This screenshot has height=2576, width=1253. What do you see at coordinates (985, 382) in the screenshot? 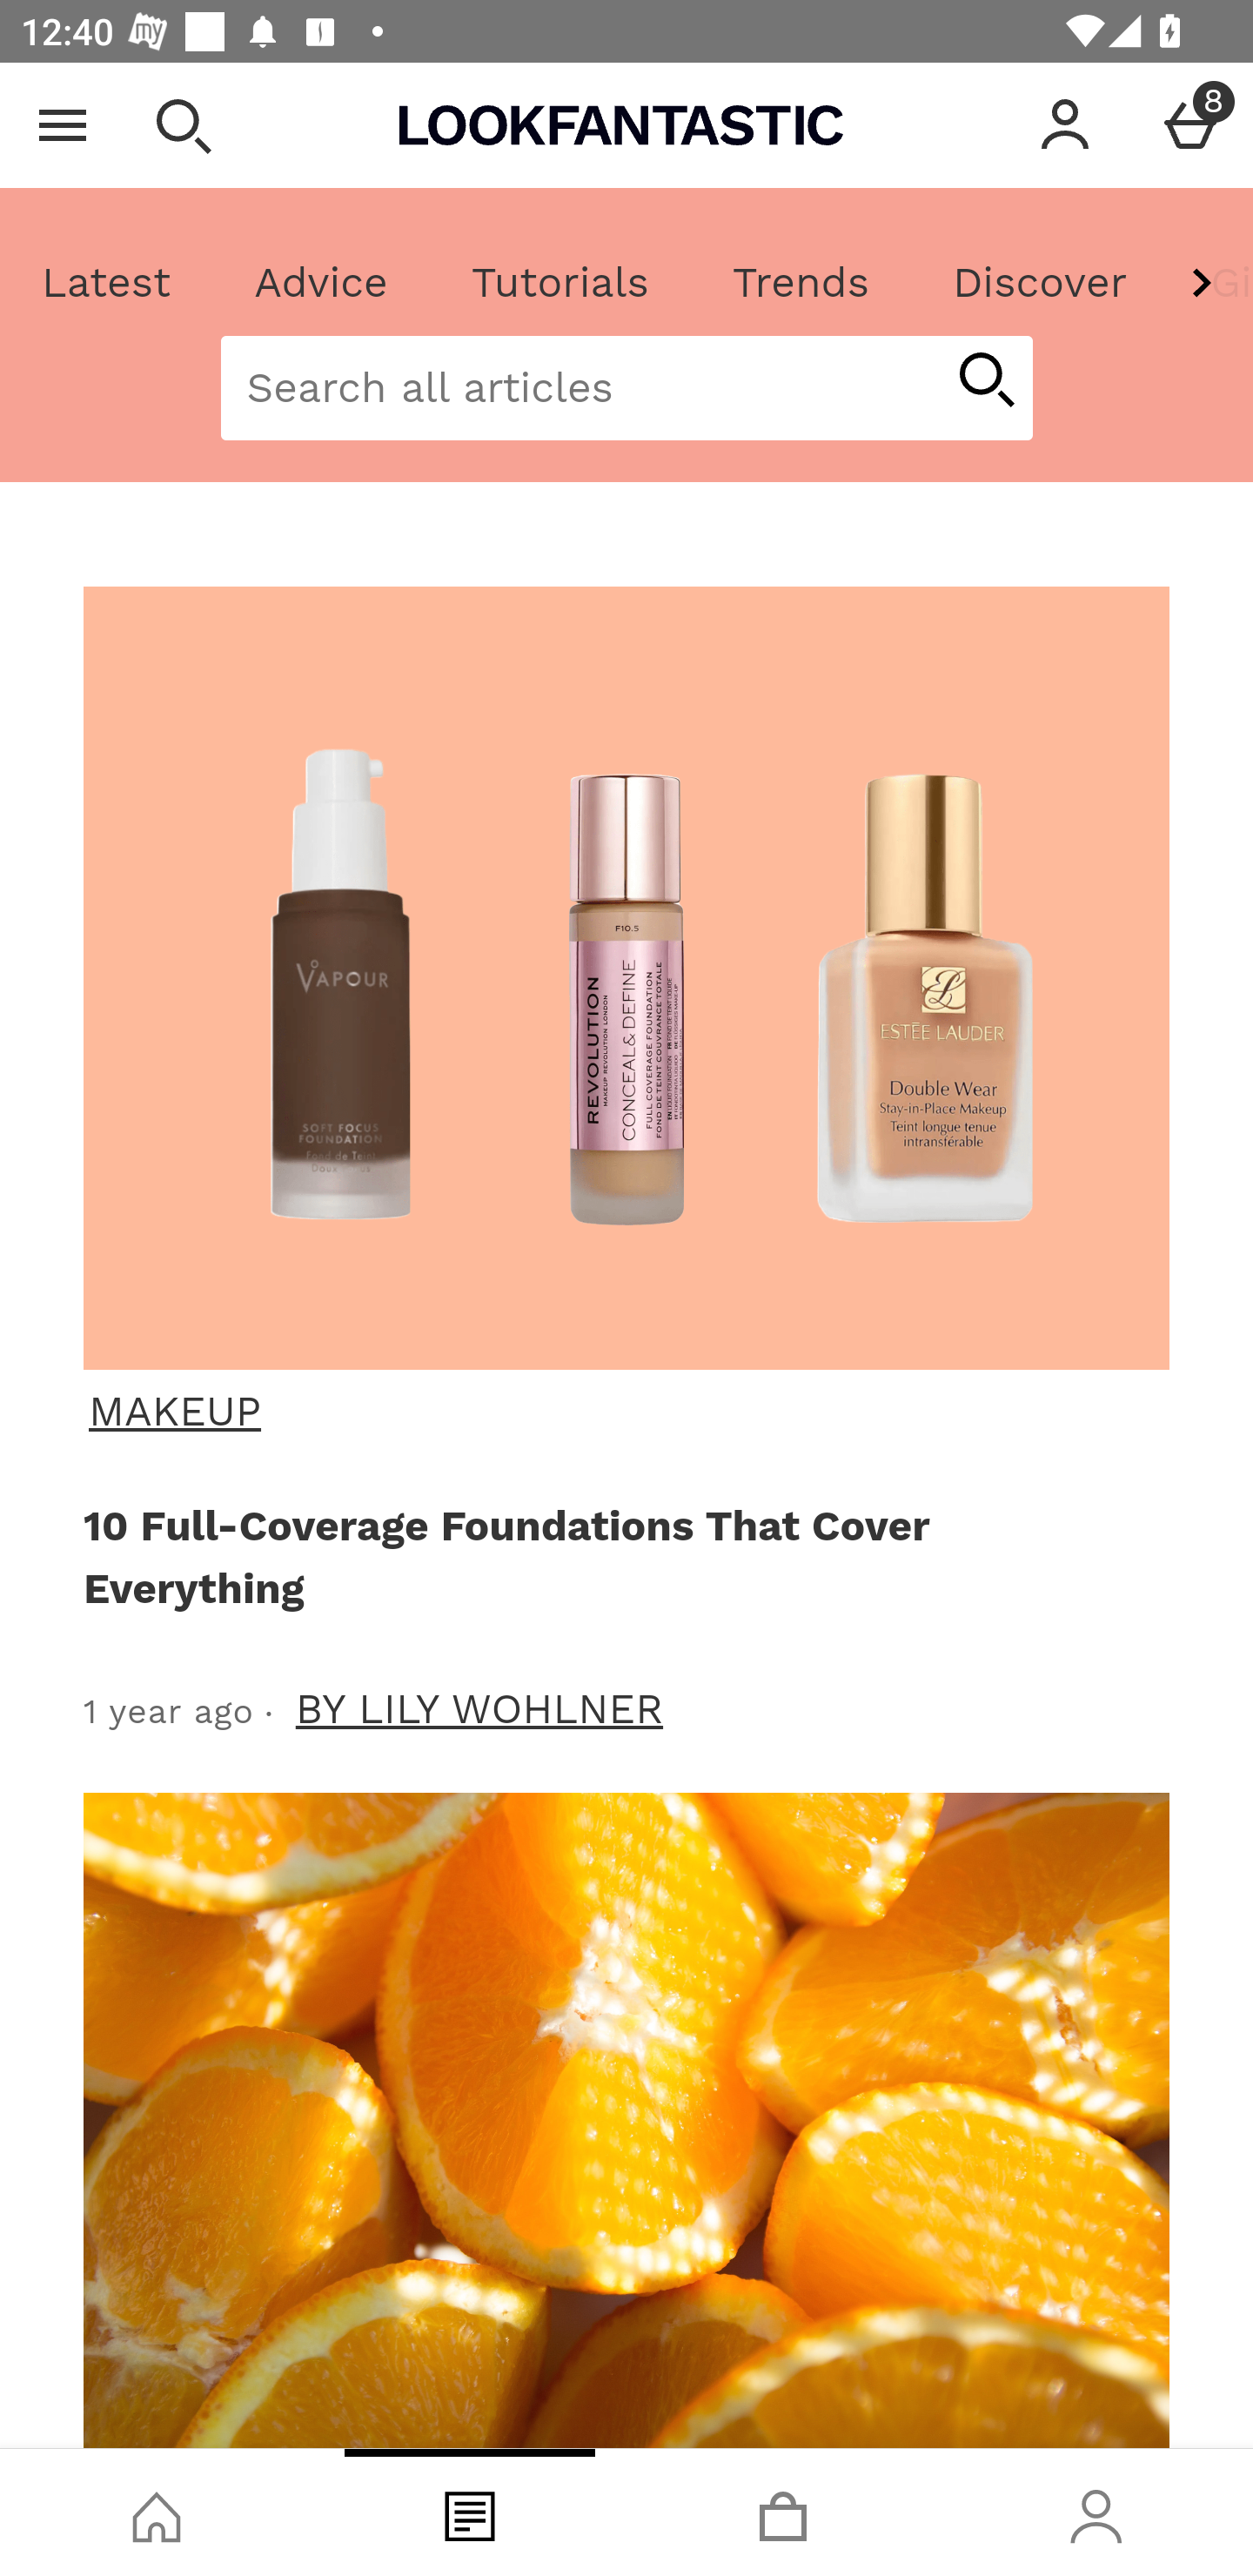
I see `start article search` at bounding box center [985, 382].